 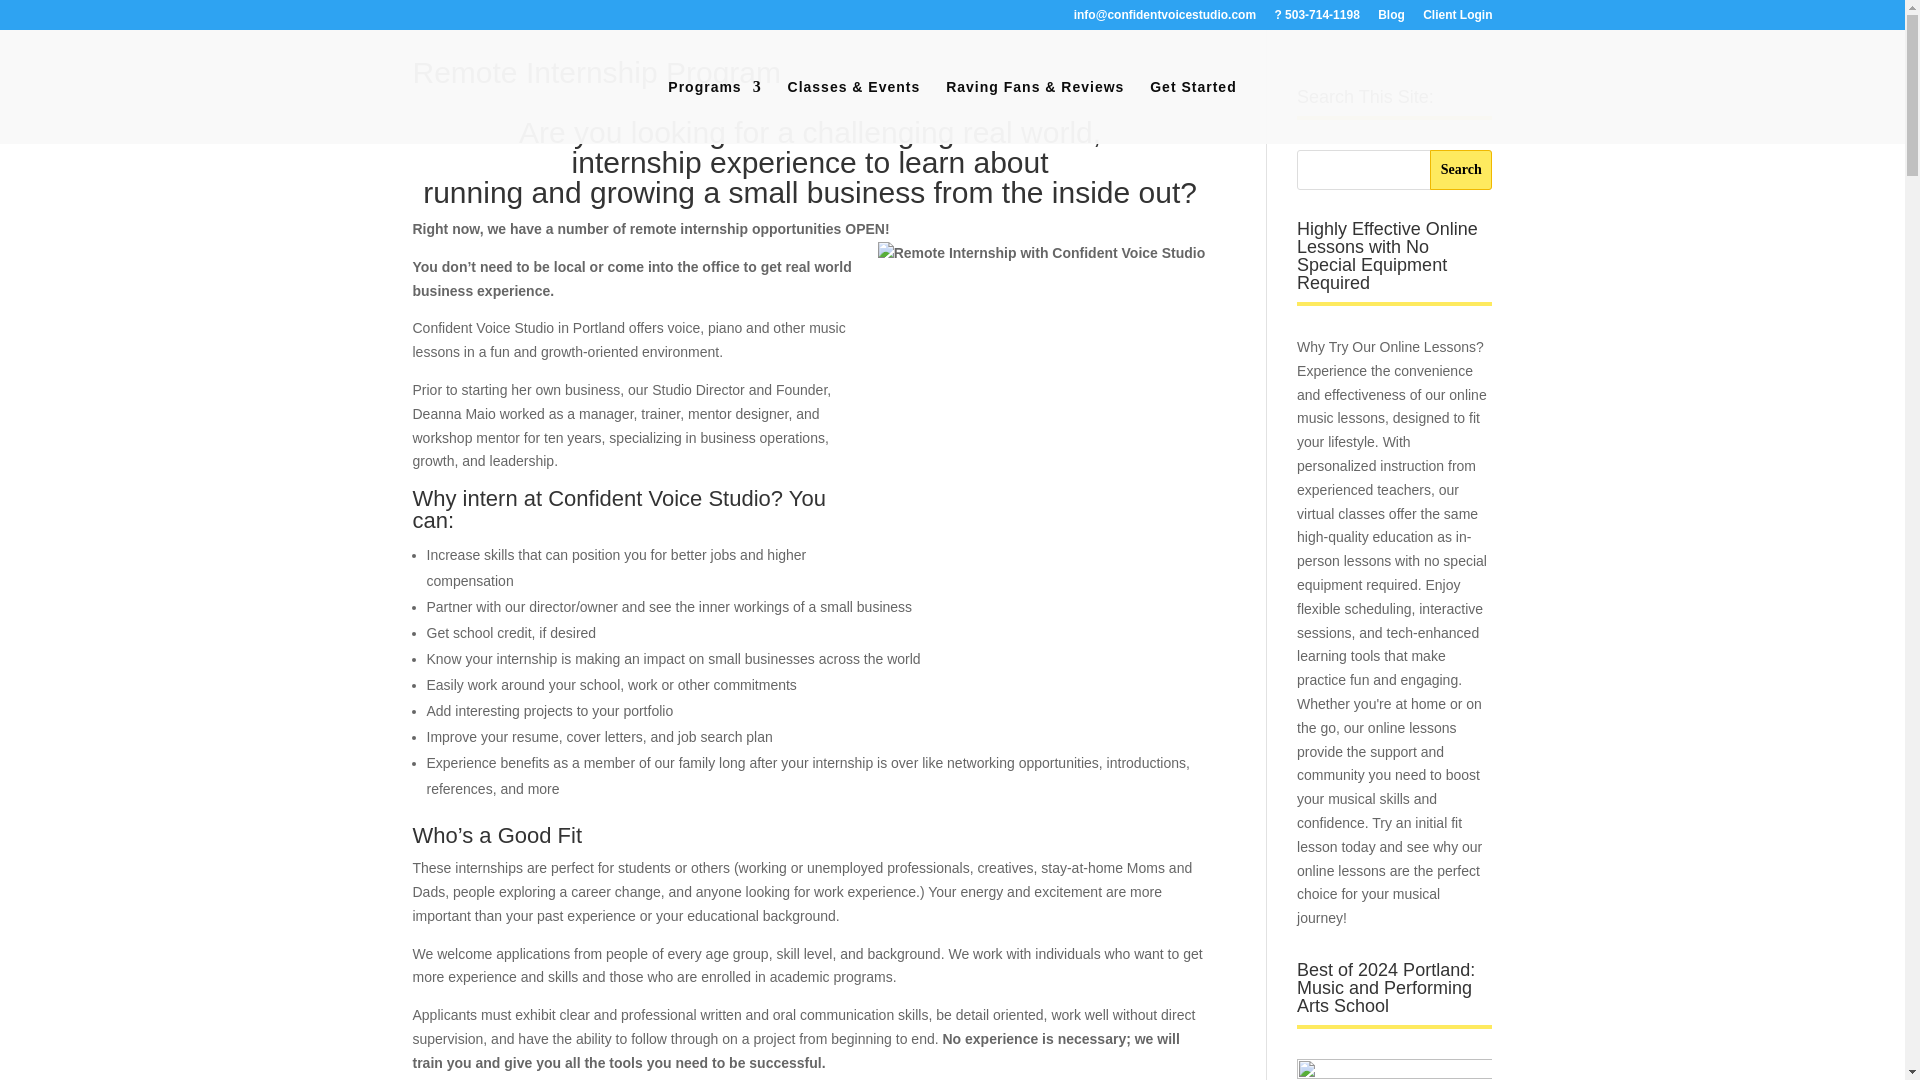 I want to click on Programs, so click(x=714, y=111).